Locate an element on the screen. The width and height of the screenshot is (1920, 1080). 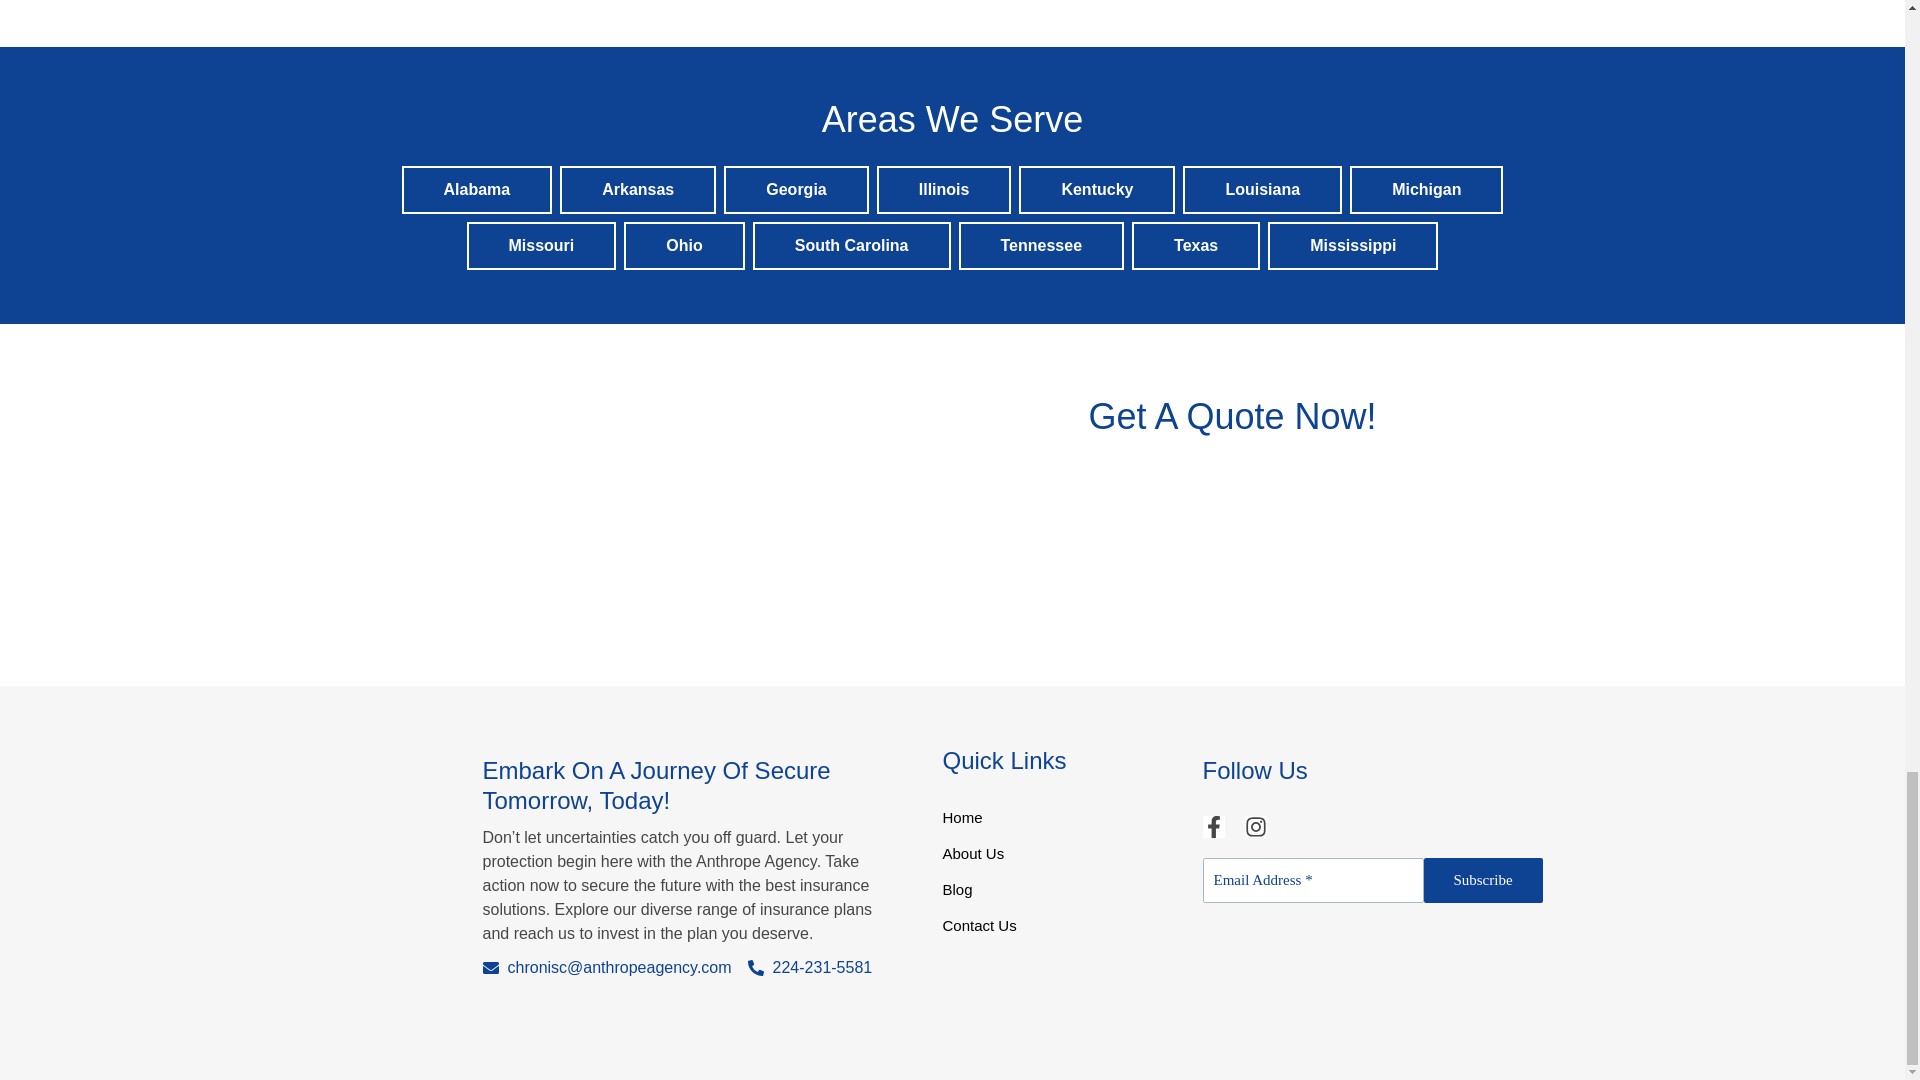
Subscribe is located at coordinates (1484, 880).